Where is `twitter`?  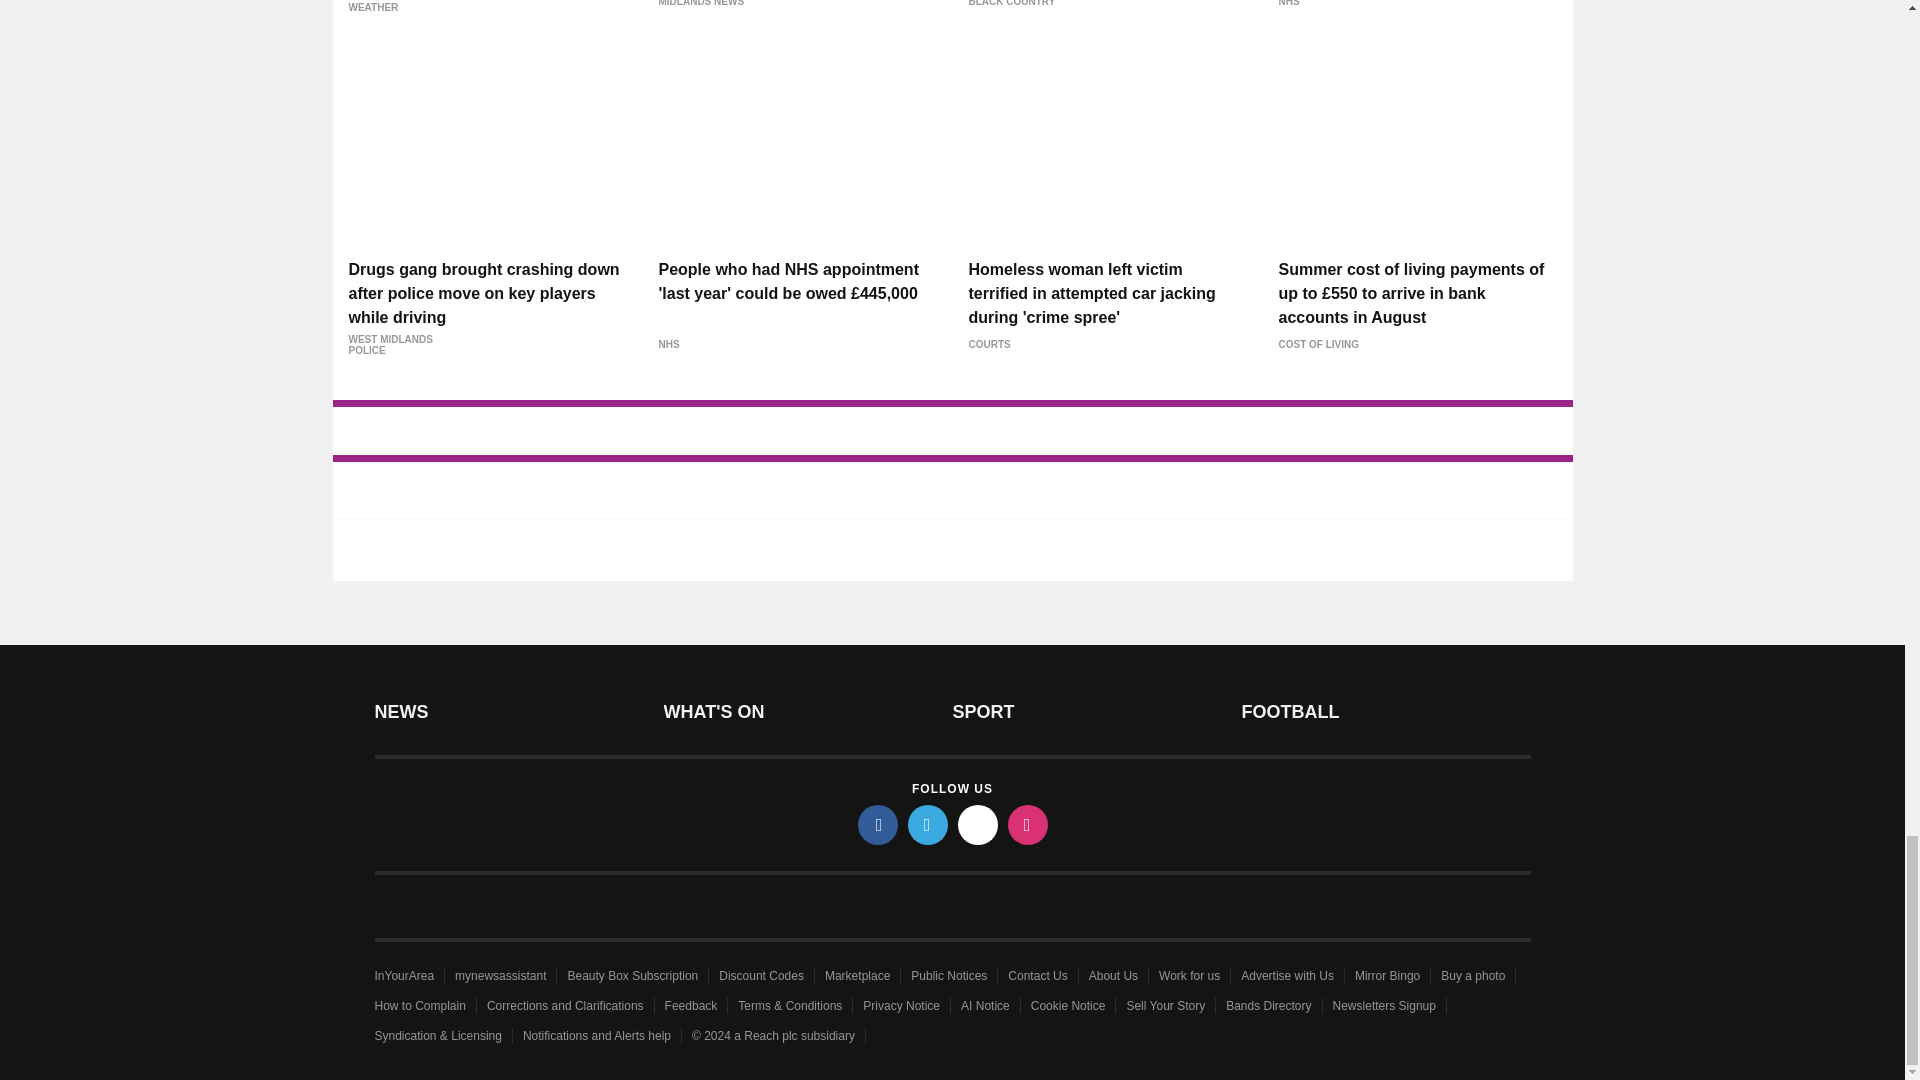
twitter is located at coordinates (928, 824).